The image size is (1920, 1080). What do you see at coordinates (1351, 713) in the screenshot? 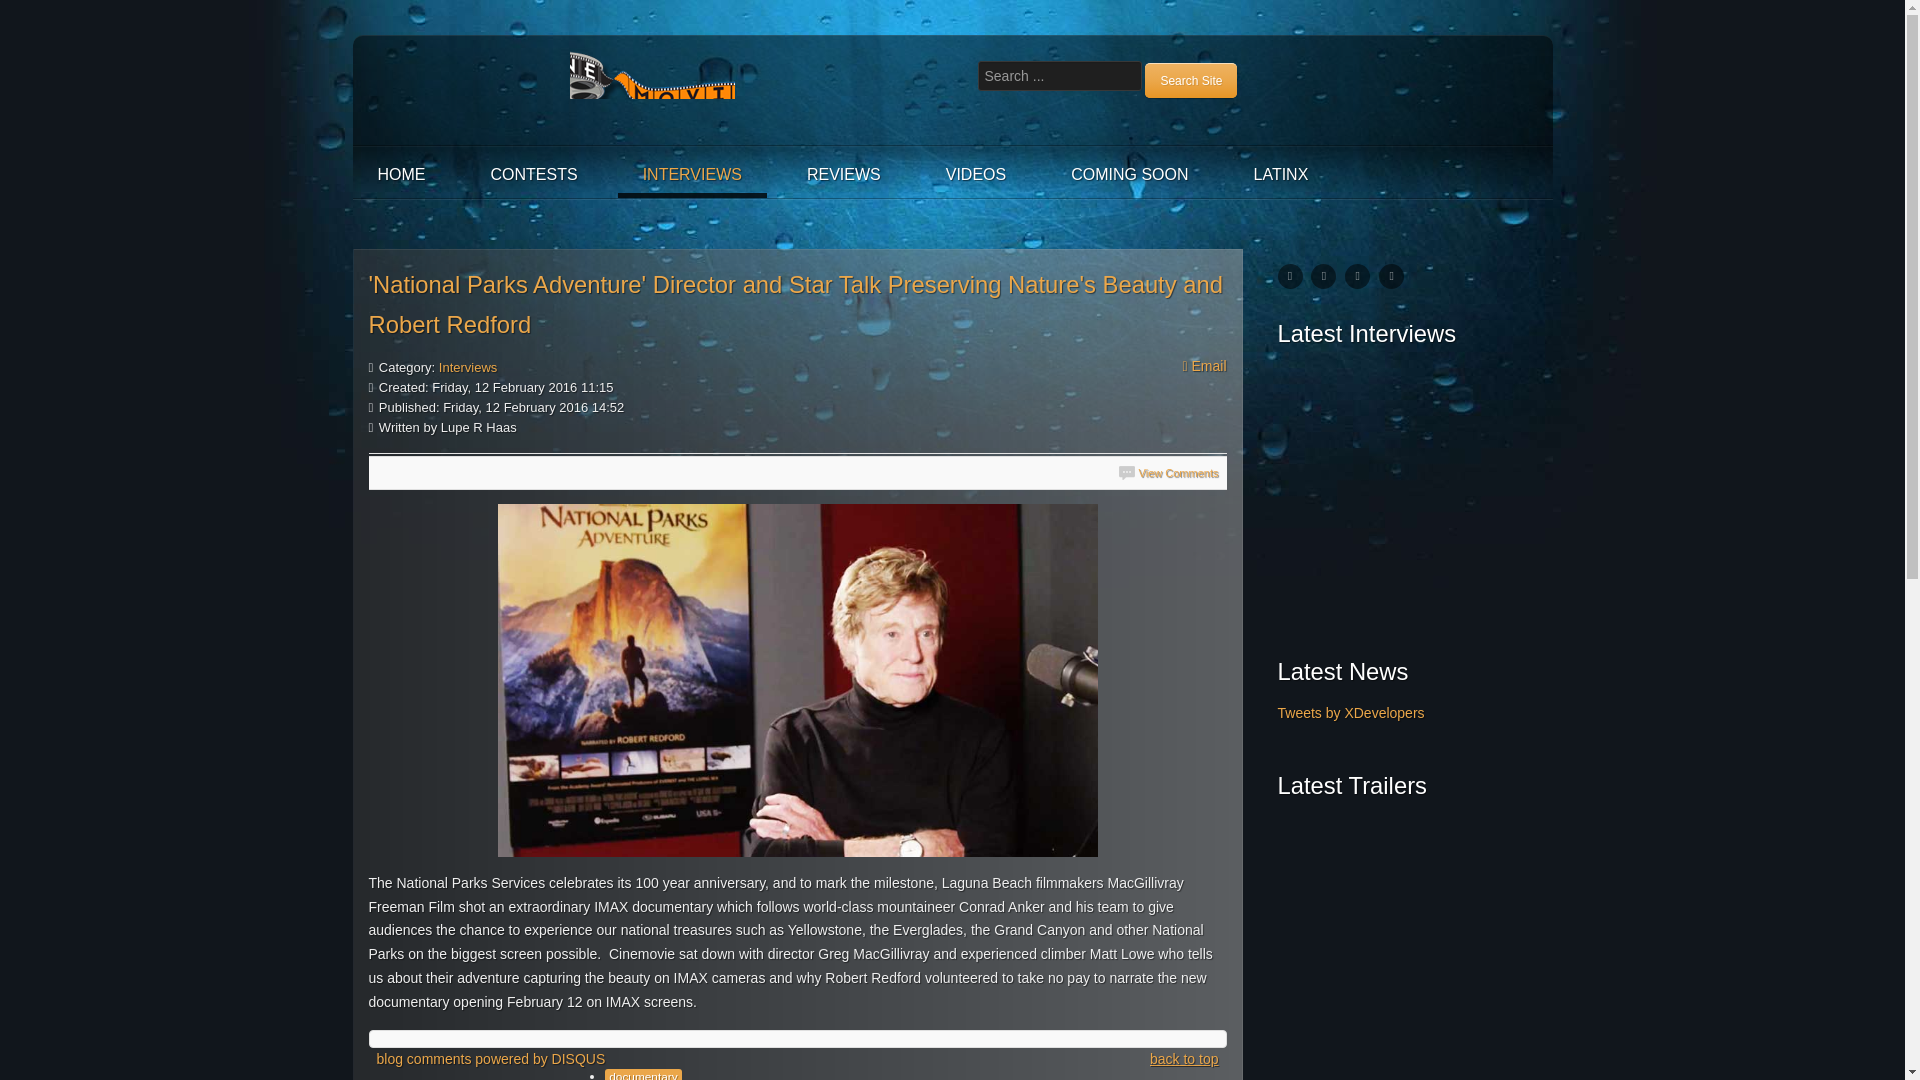
I see `Tweets by XDevelopers` at bounding box center [1351, 713].